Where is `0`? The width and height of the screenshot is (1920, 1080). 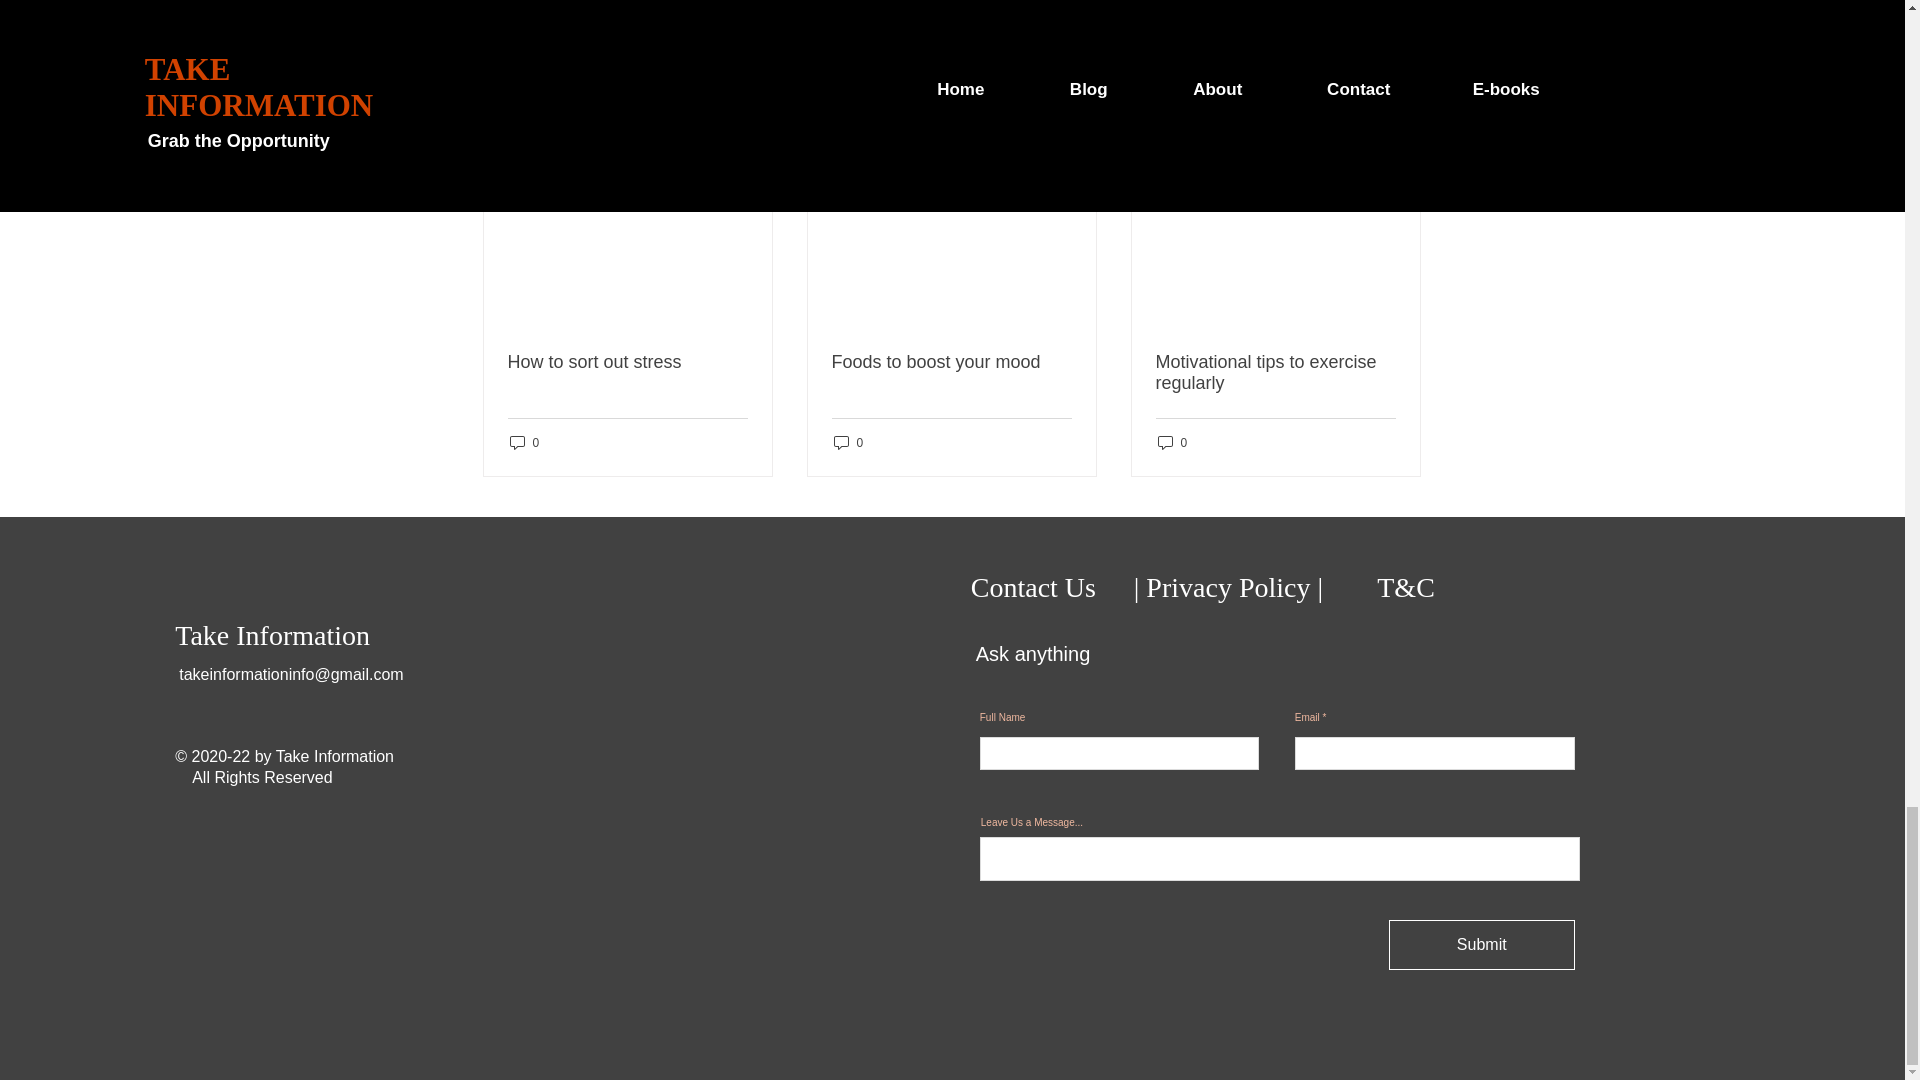
0 is located at coordinates (1172, 442).